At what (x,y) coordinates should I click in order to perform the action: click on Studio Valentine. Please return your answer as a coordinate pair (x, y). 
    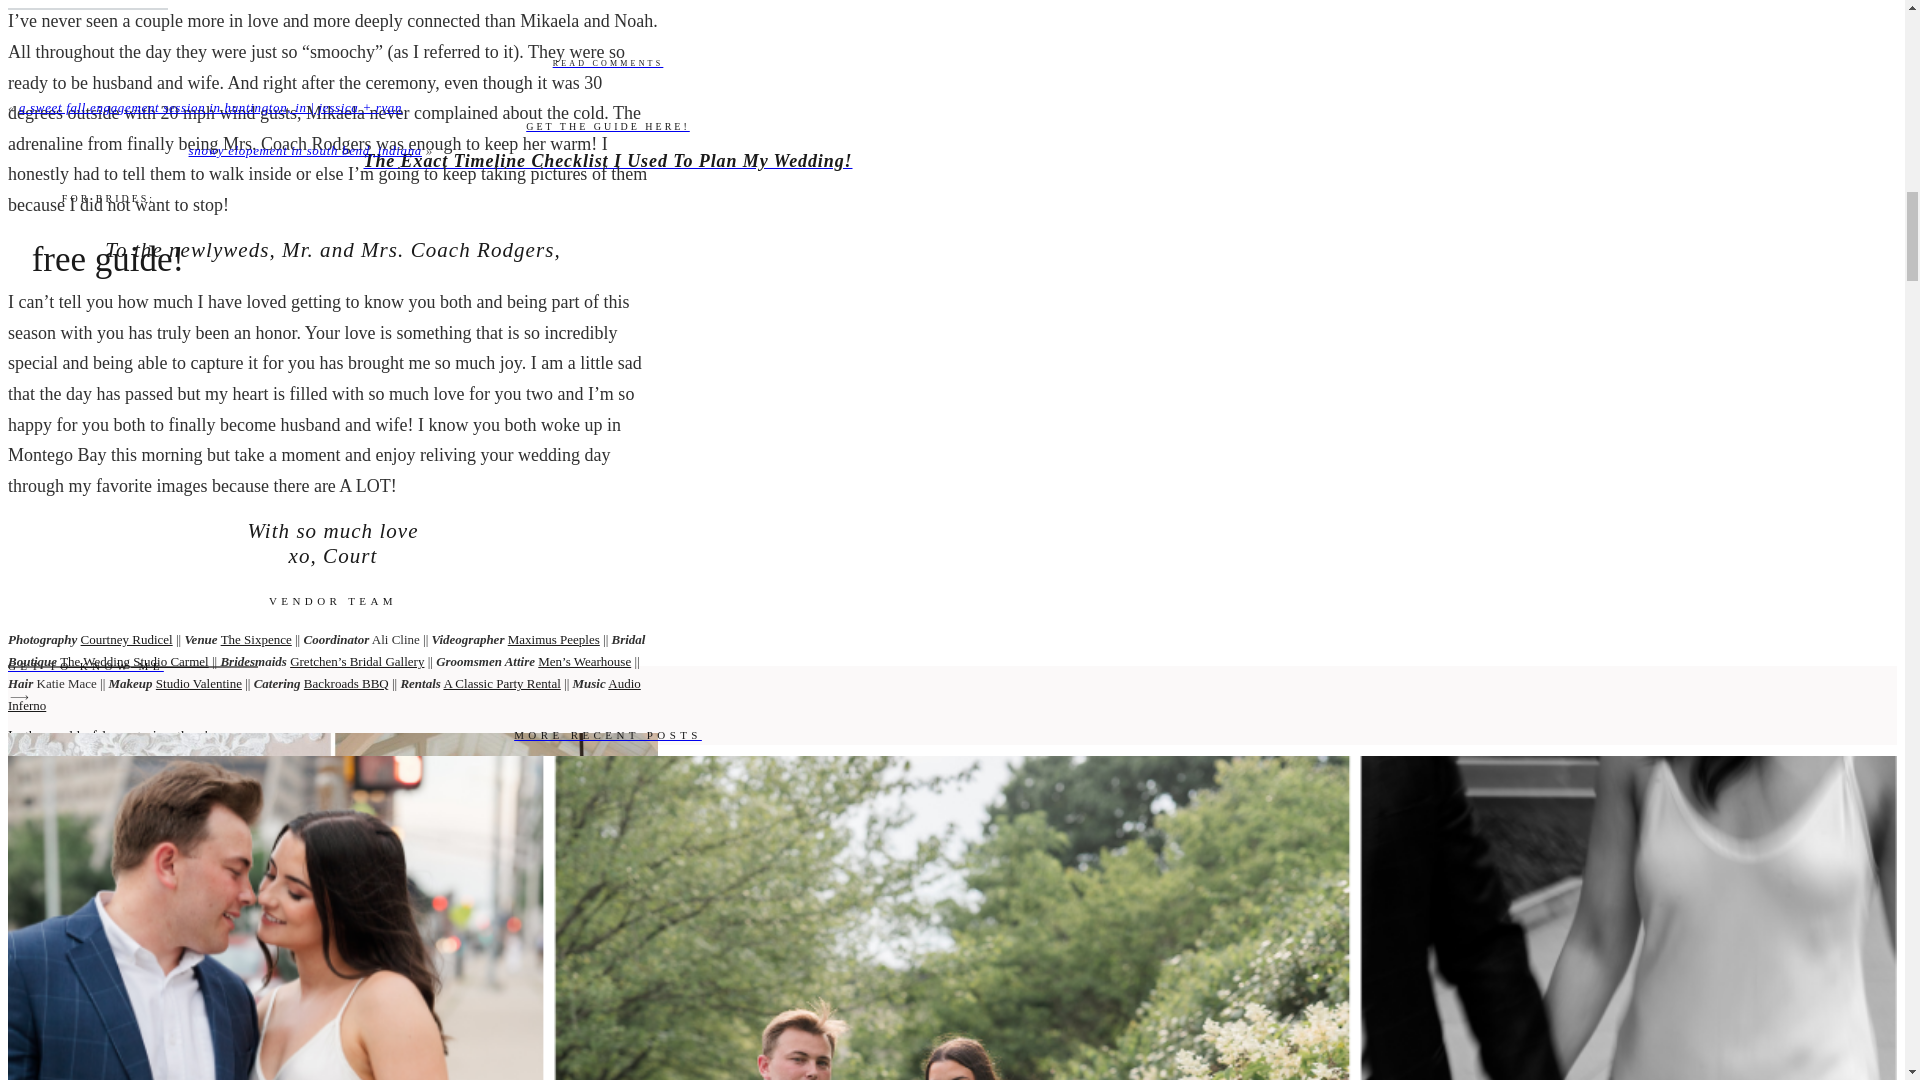
    Looking at the image, I should click on (198, 684).